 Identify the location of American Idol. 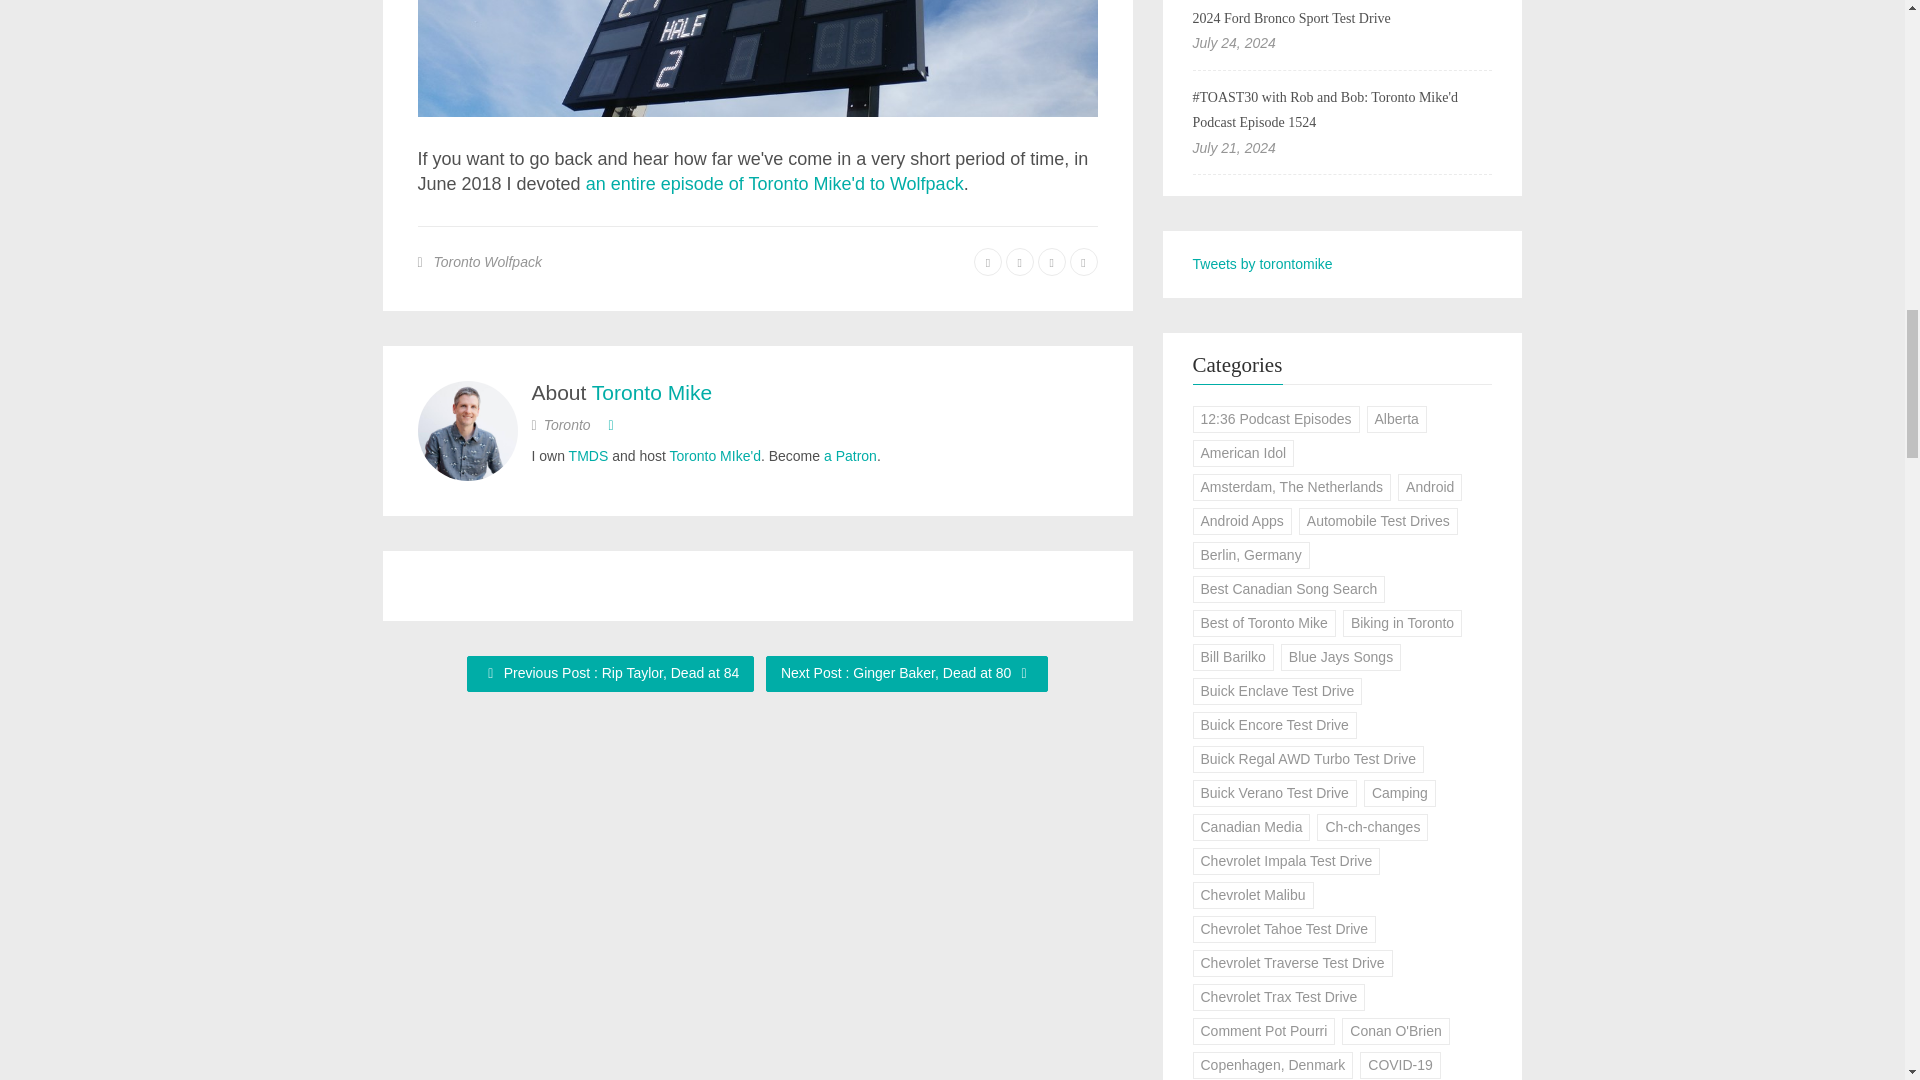
(1243, 452).